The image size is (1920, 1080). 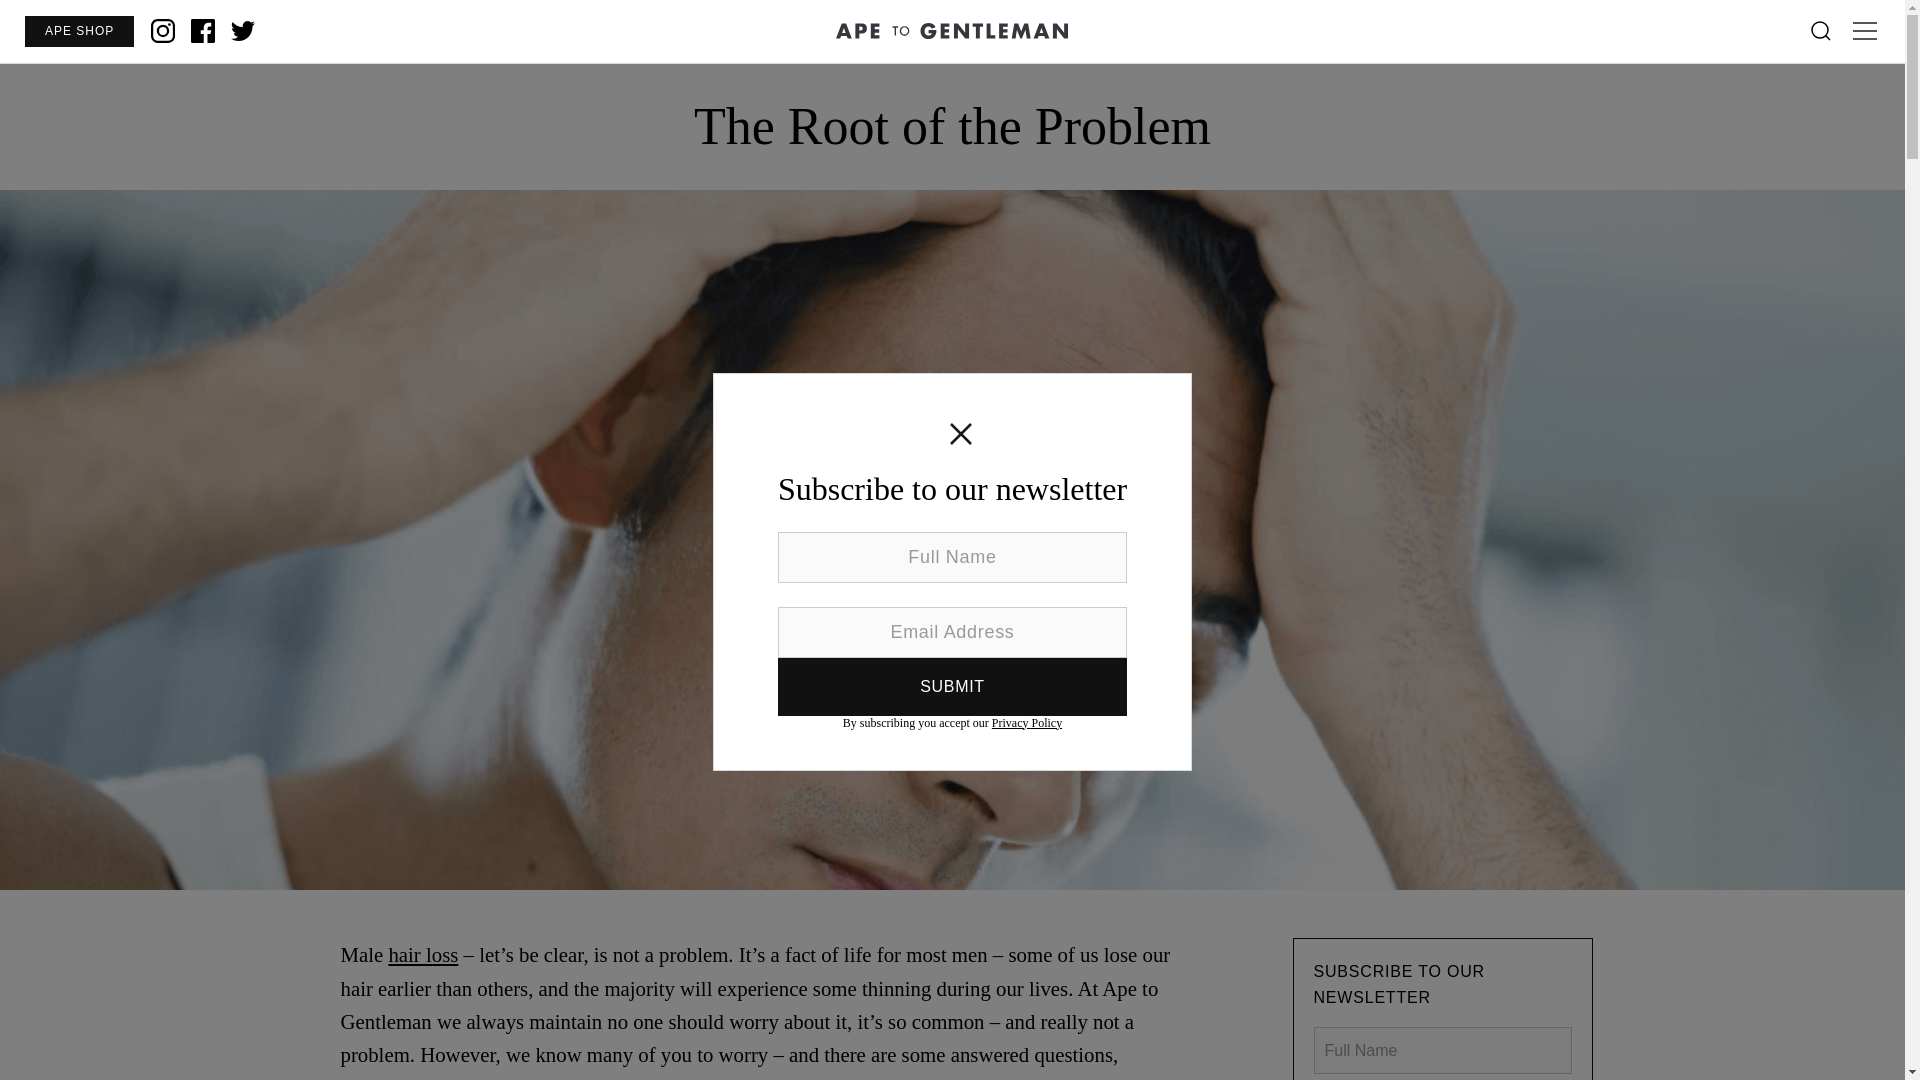 I want to click on Twitter, so click(x=242, y=31).